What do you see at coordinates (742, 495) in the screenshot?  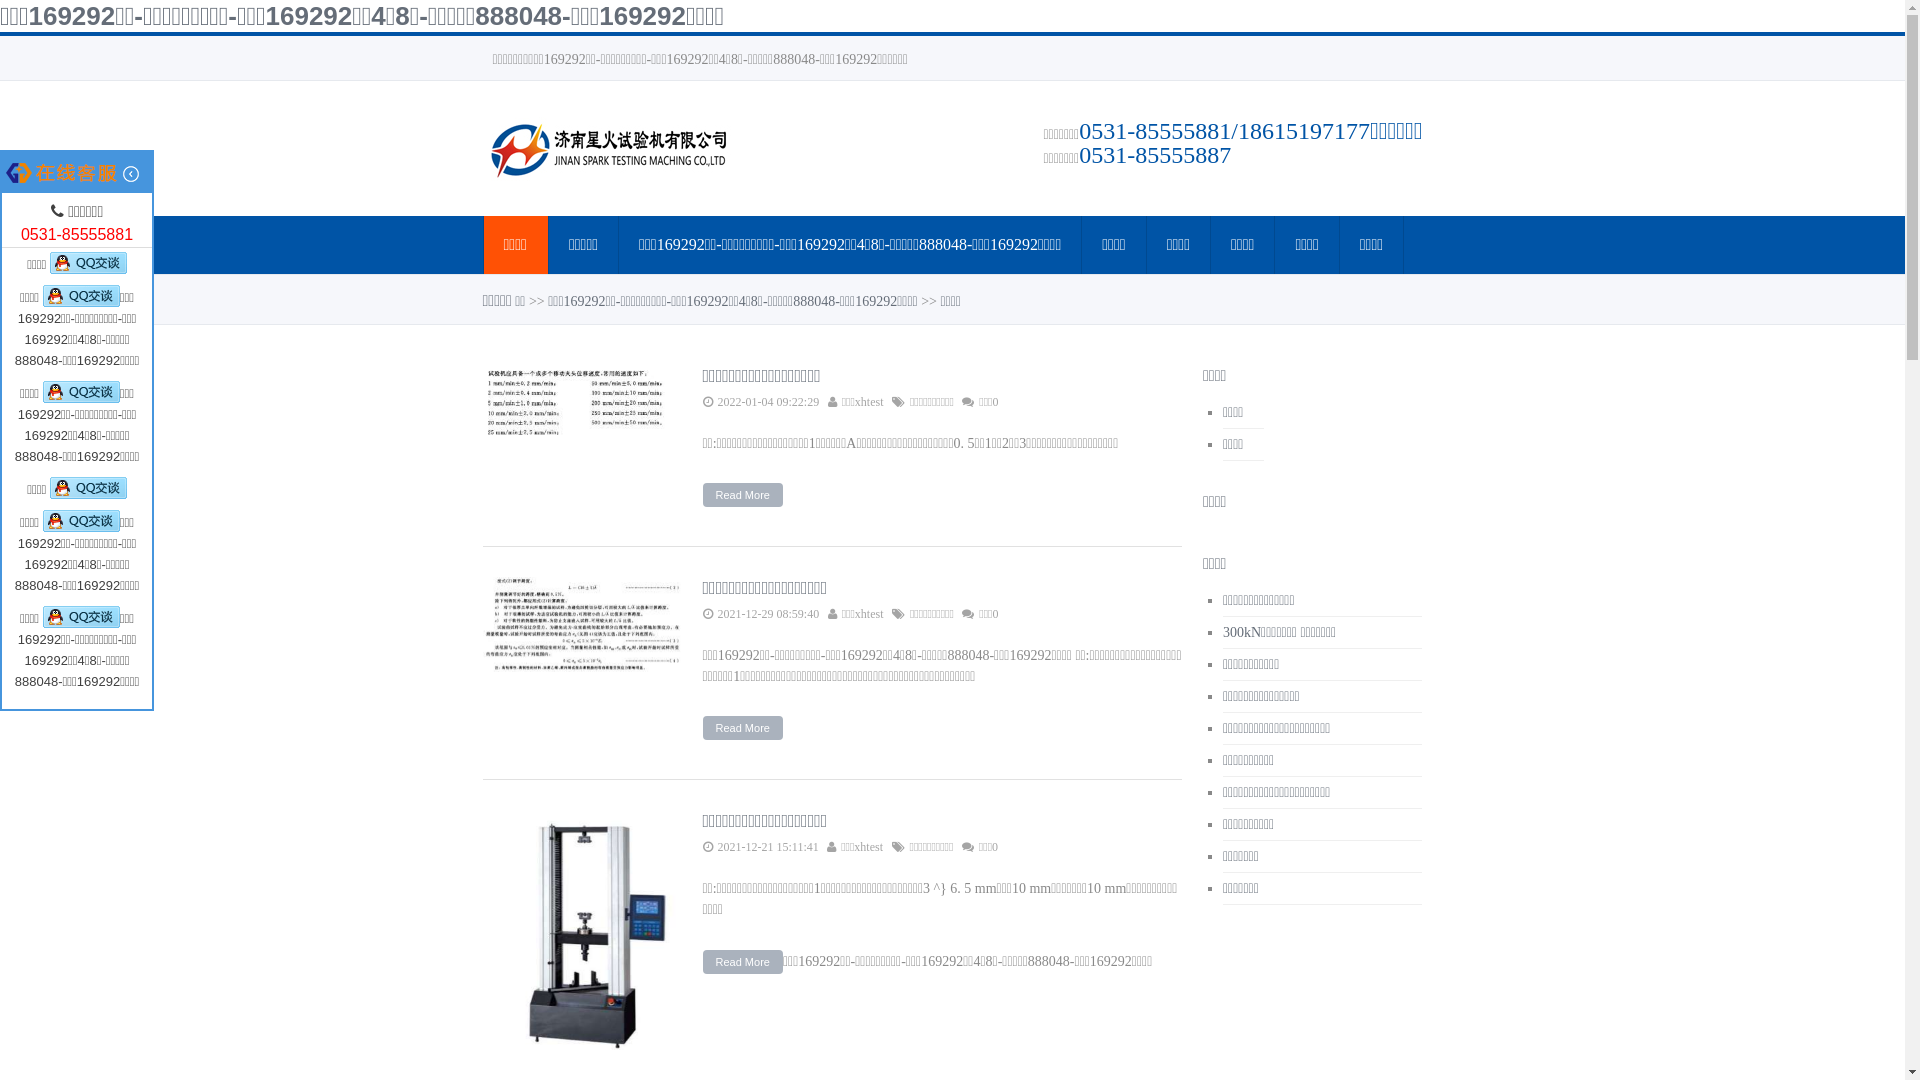 I see `Read More` at bounding box center [742, 495].